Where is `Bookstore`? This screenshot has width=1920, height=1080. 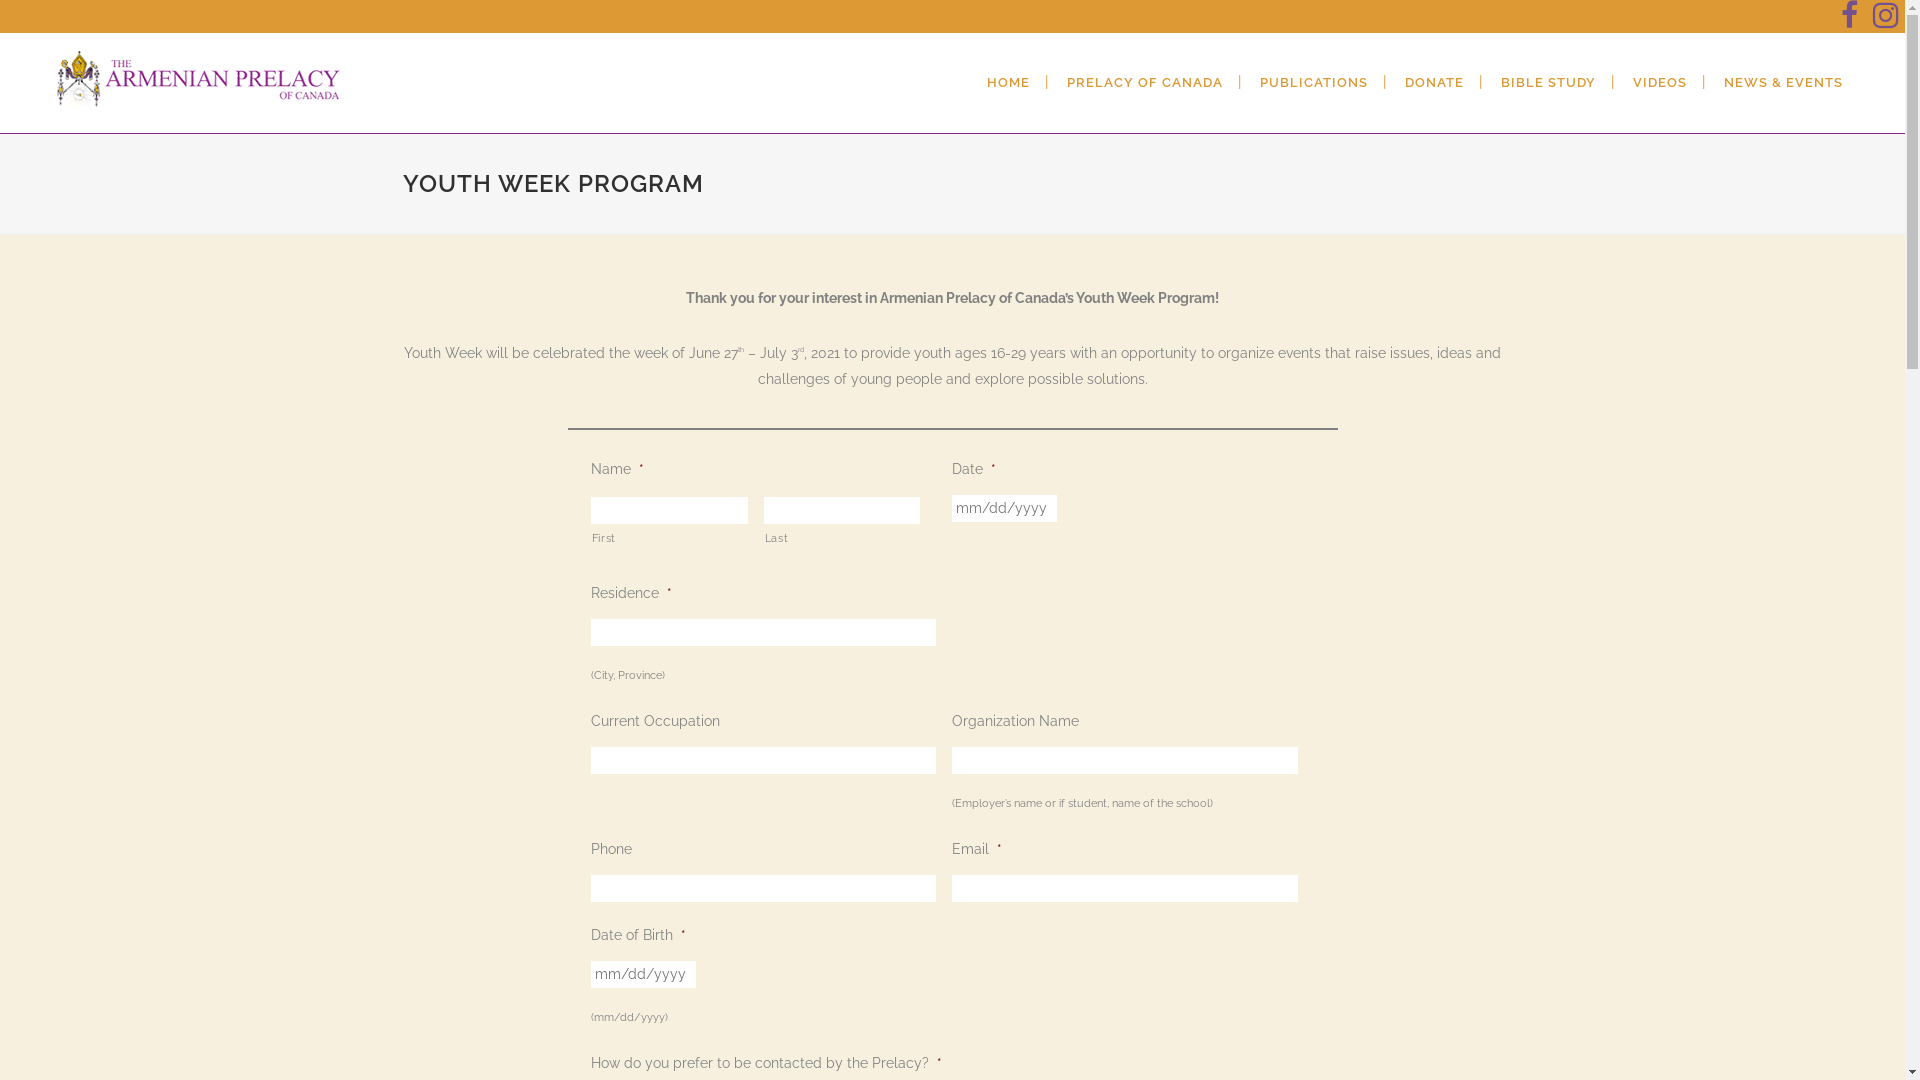 Bookstore is located at coordinates (962, 838).